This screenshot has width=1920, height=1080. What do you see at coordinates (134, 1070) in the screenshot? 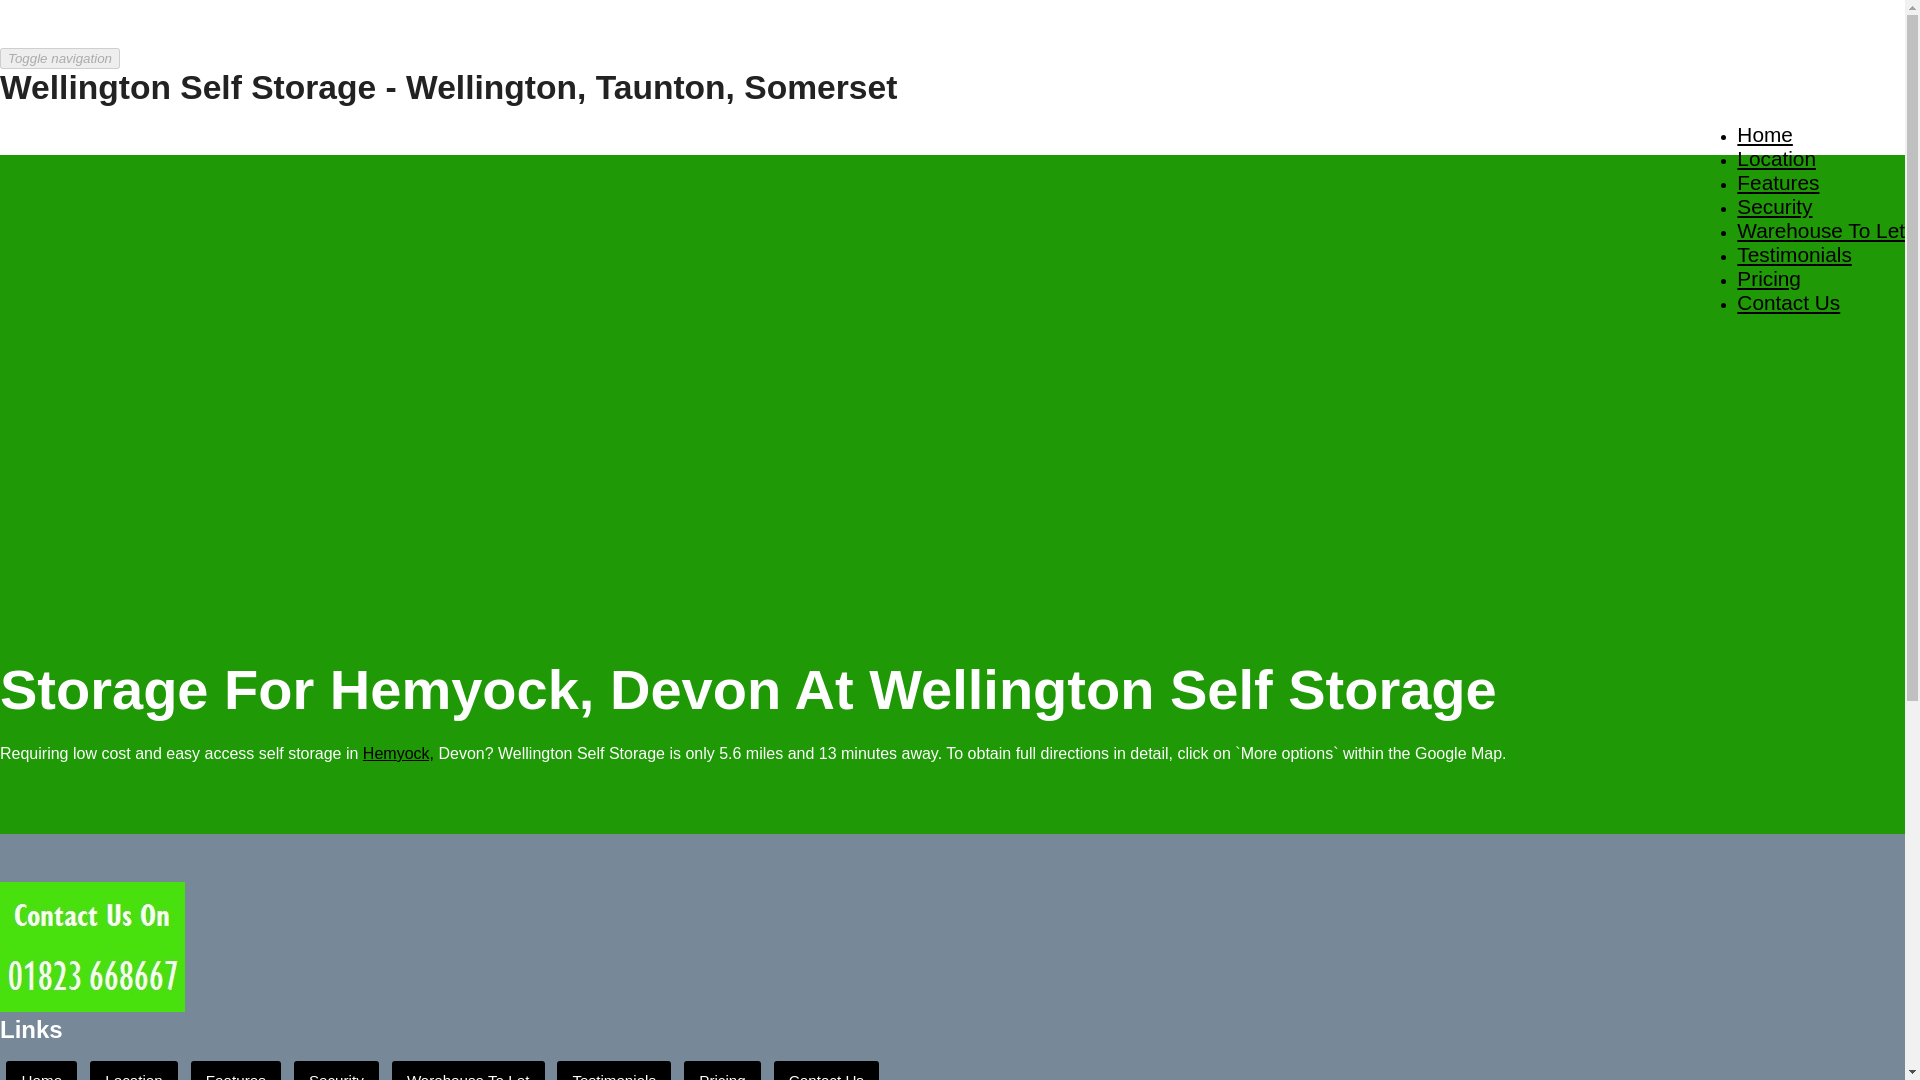
I see `Location` at bounding box center [134, 1070].